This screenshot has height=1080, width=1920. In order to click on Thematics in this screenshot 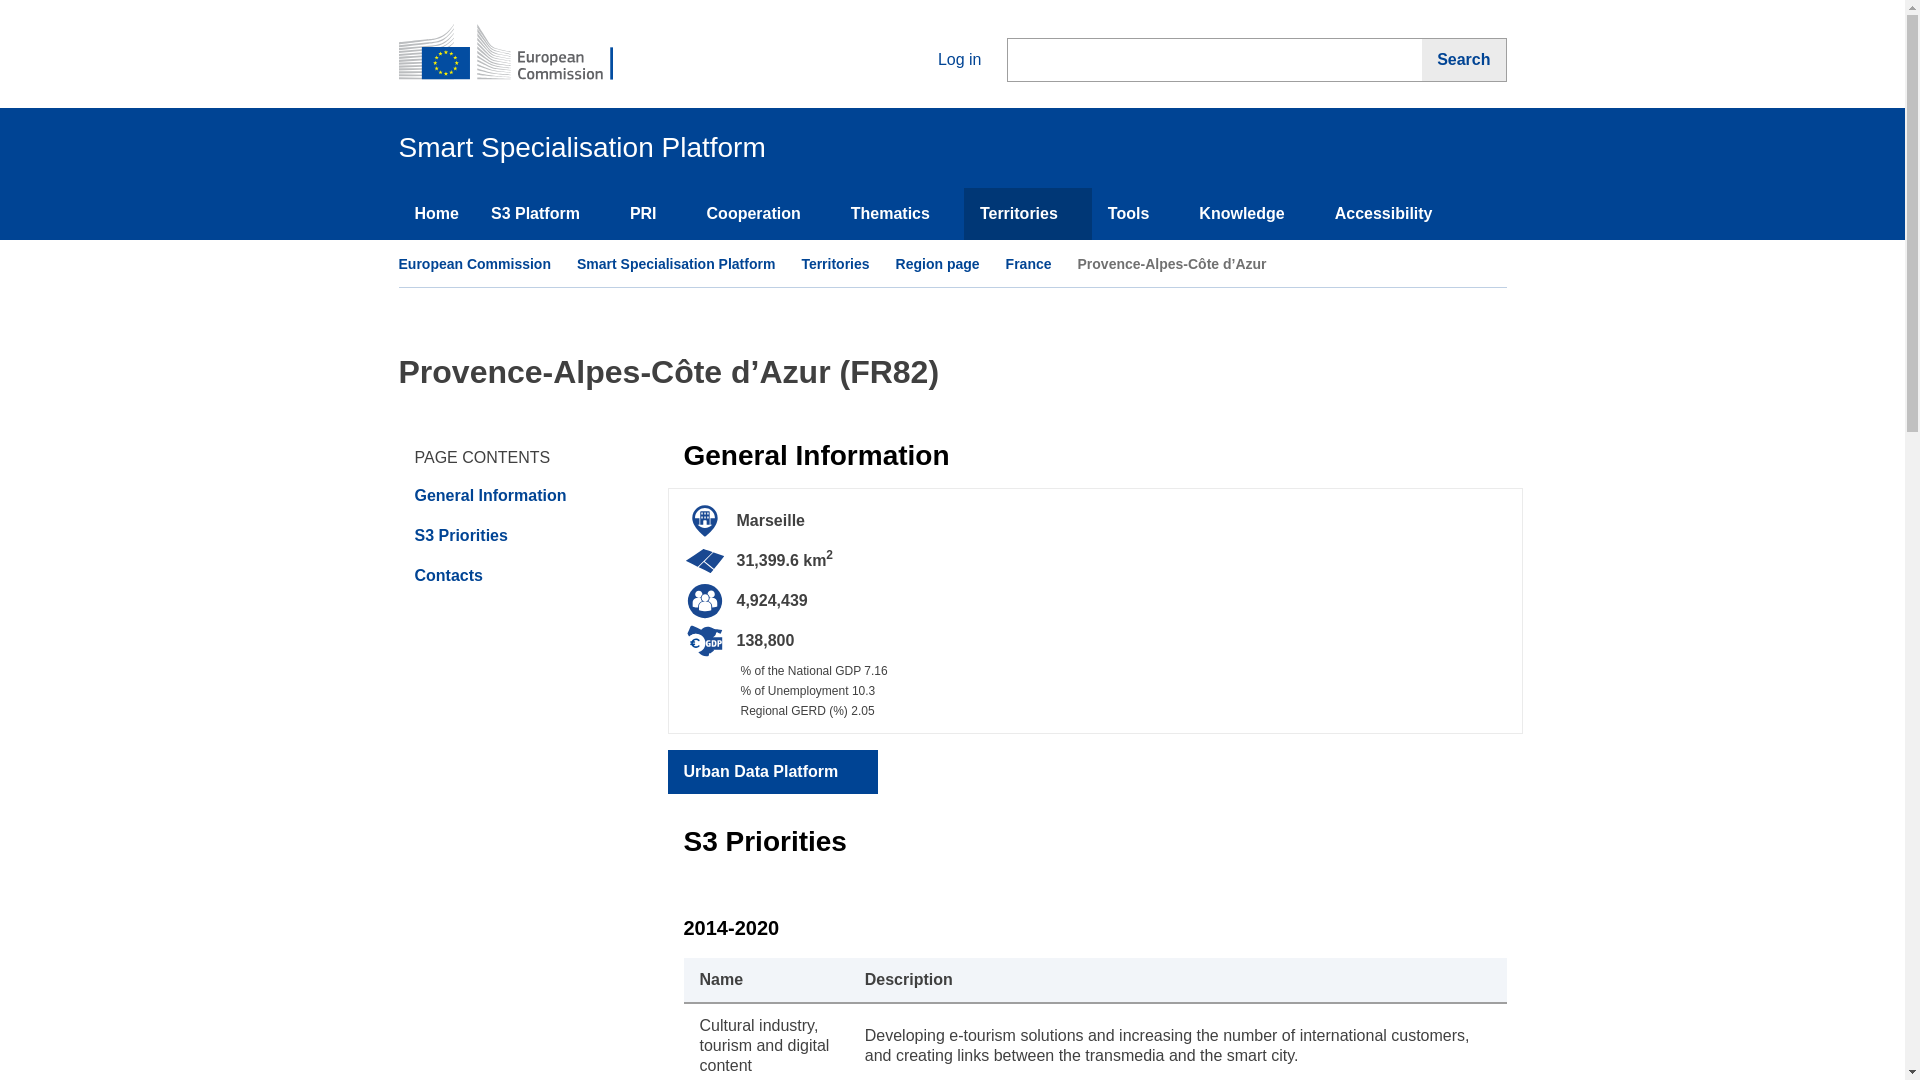, I will do `click(899, 213)`.